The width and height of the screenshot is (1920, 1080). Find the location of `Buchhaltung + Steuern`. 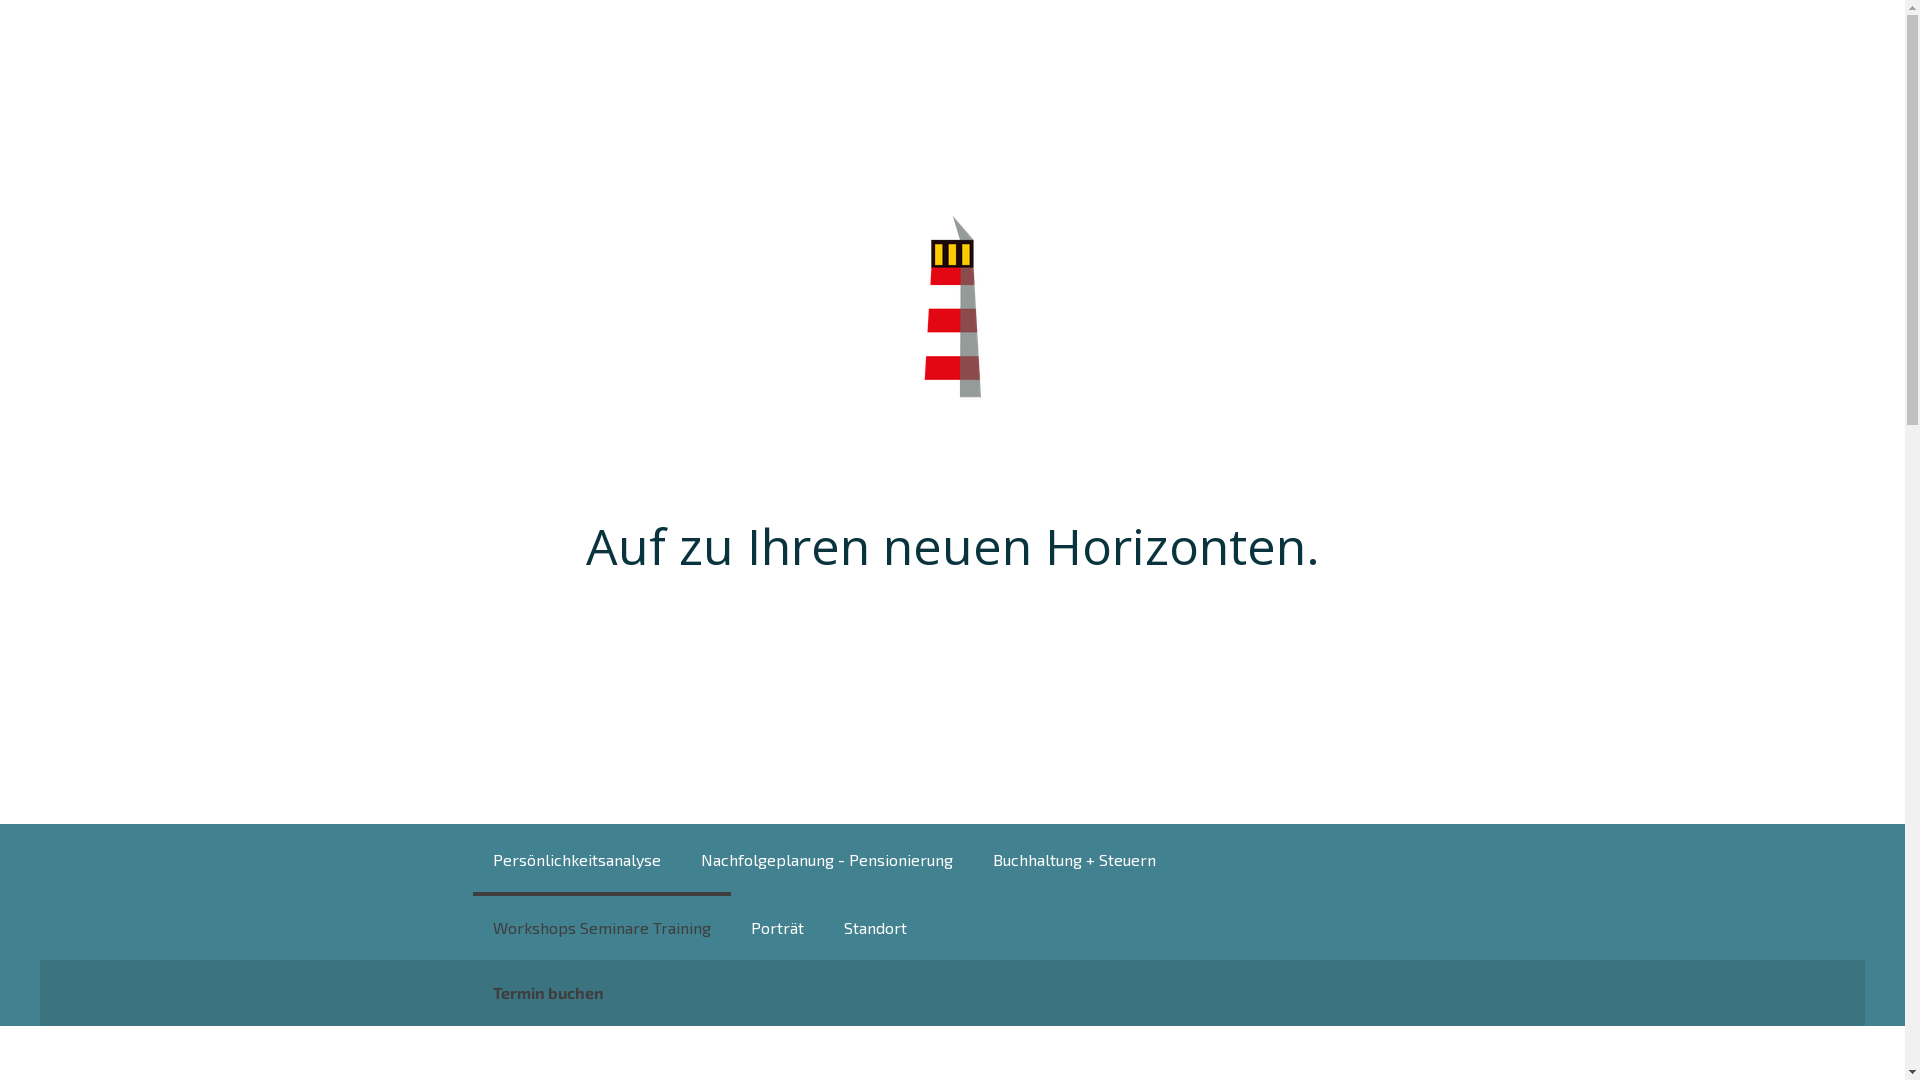

Buchhaltung + Steuern is located at coordinates (1074, 858).